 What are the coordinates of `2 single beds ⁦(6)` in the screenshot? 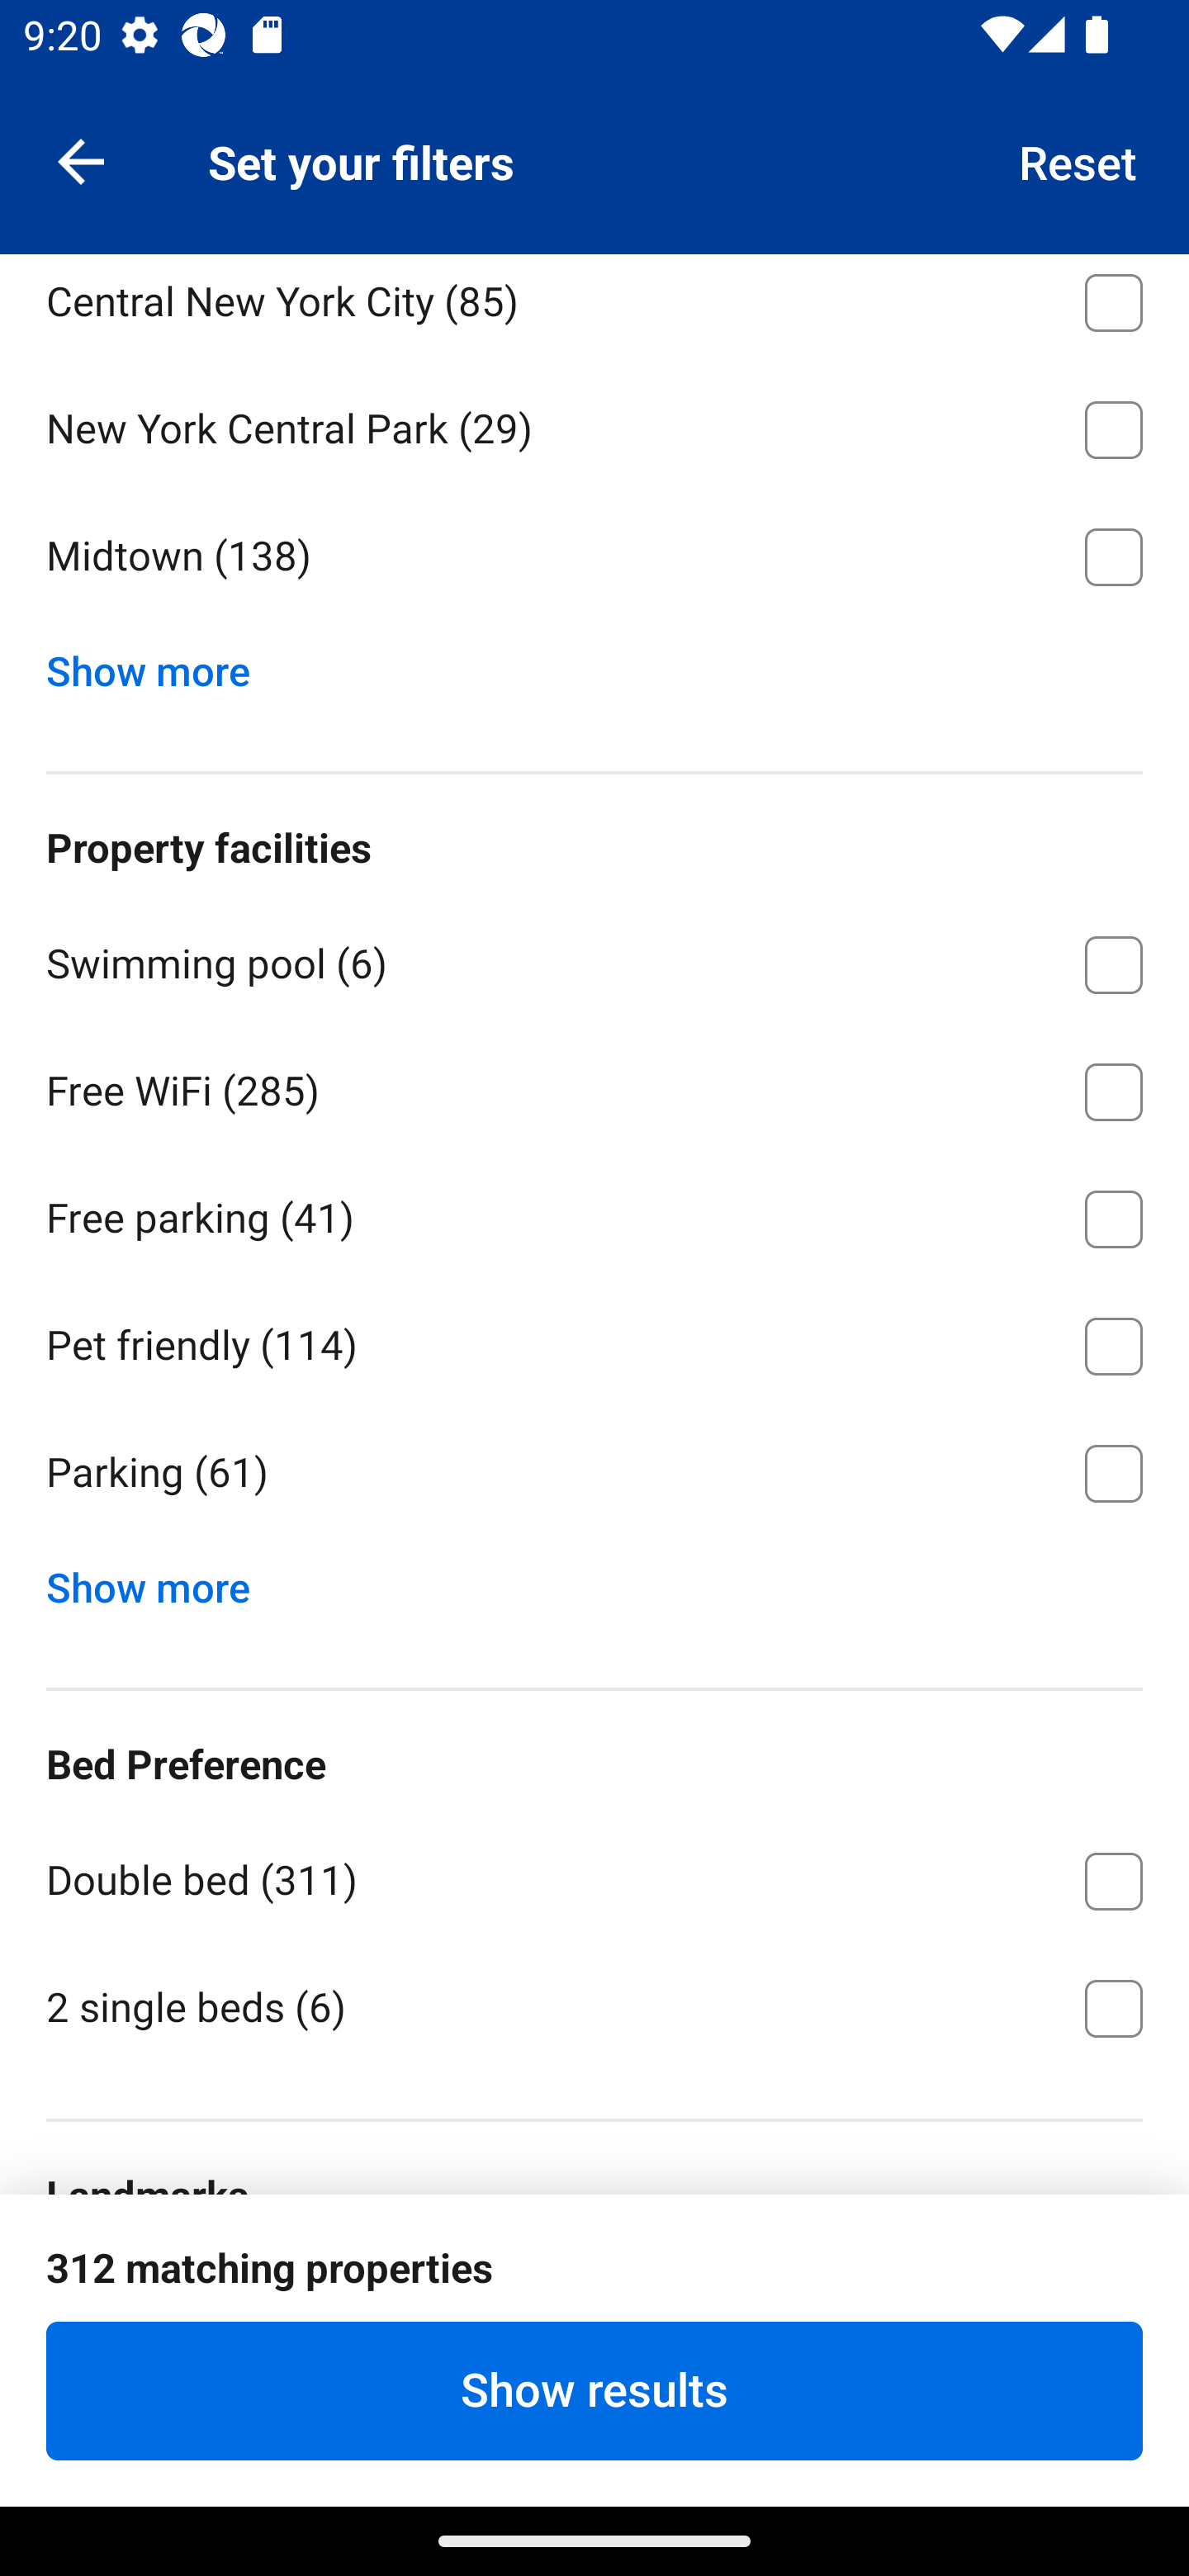 It's located at (594, 2005).